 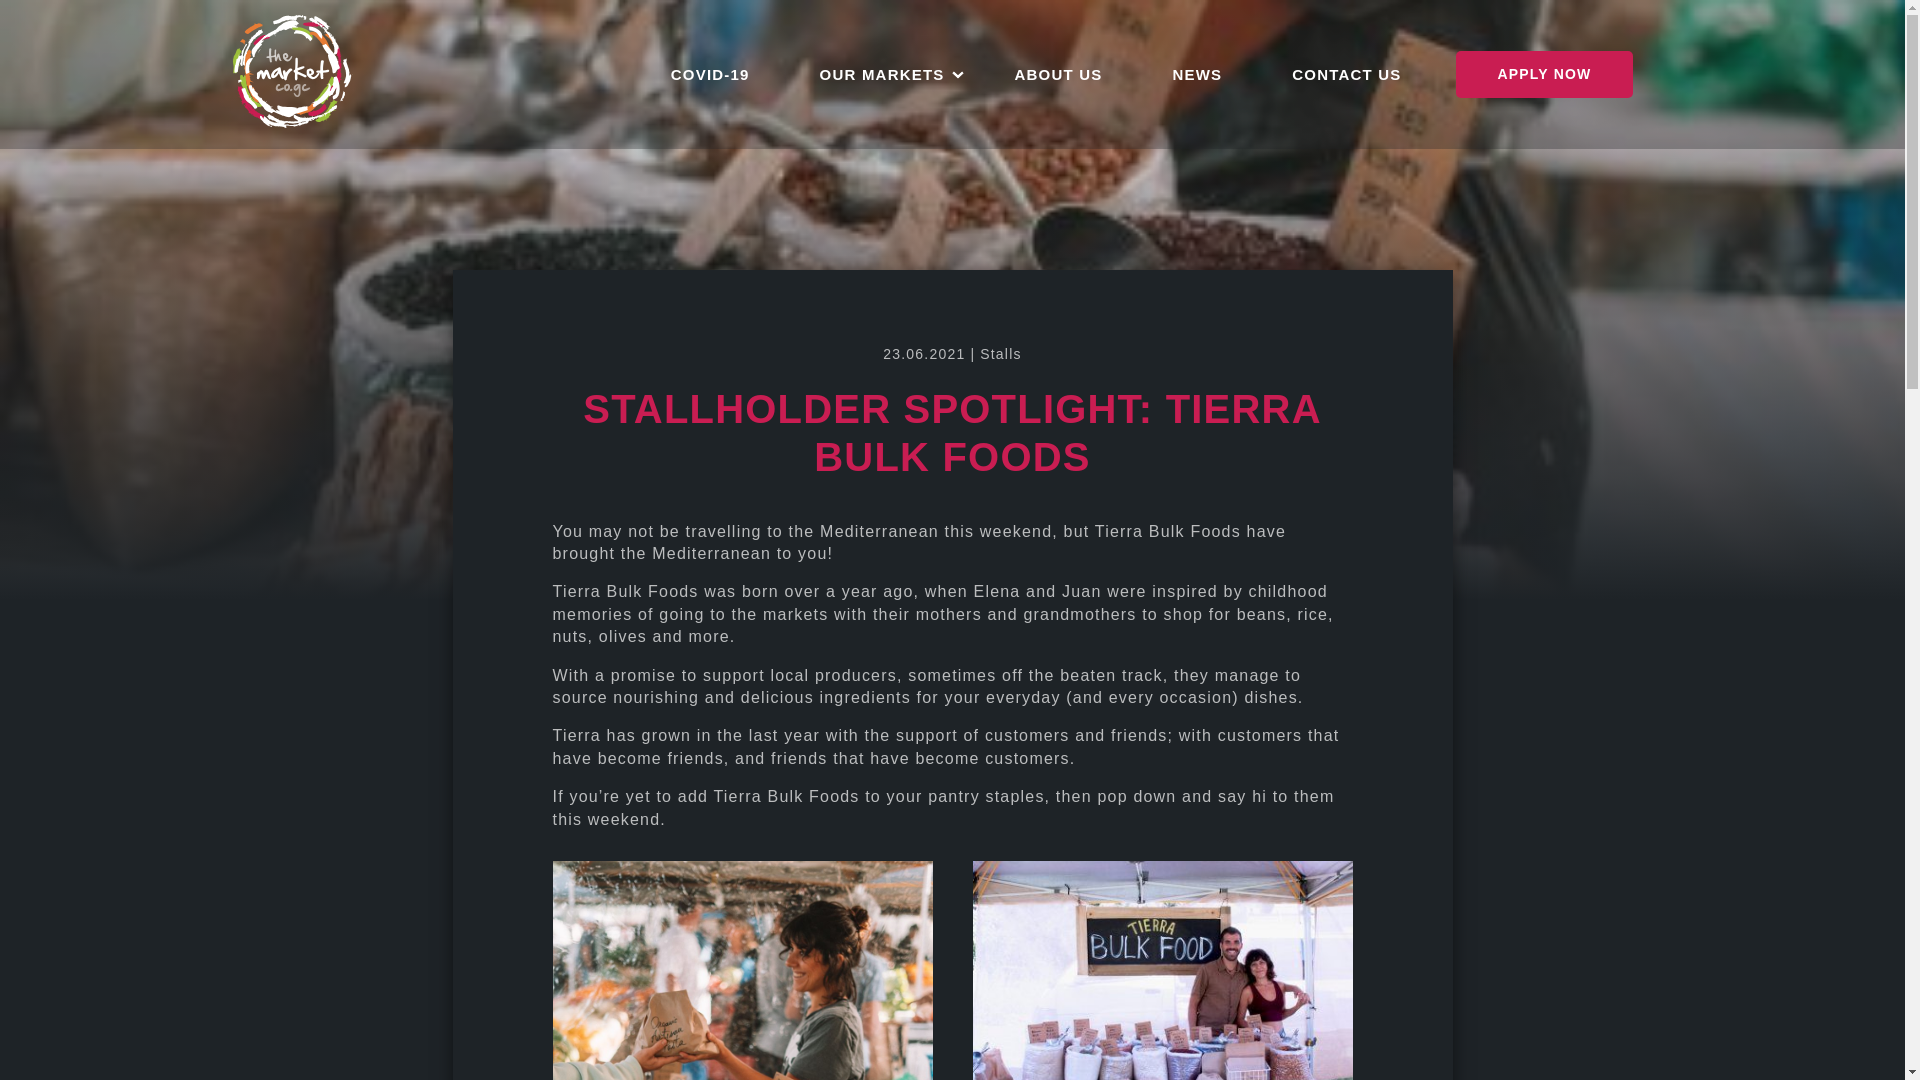 I want to click on CONTACT US, so click(x=1346, y=74).